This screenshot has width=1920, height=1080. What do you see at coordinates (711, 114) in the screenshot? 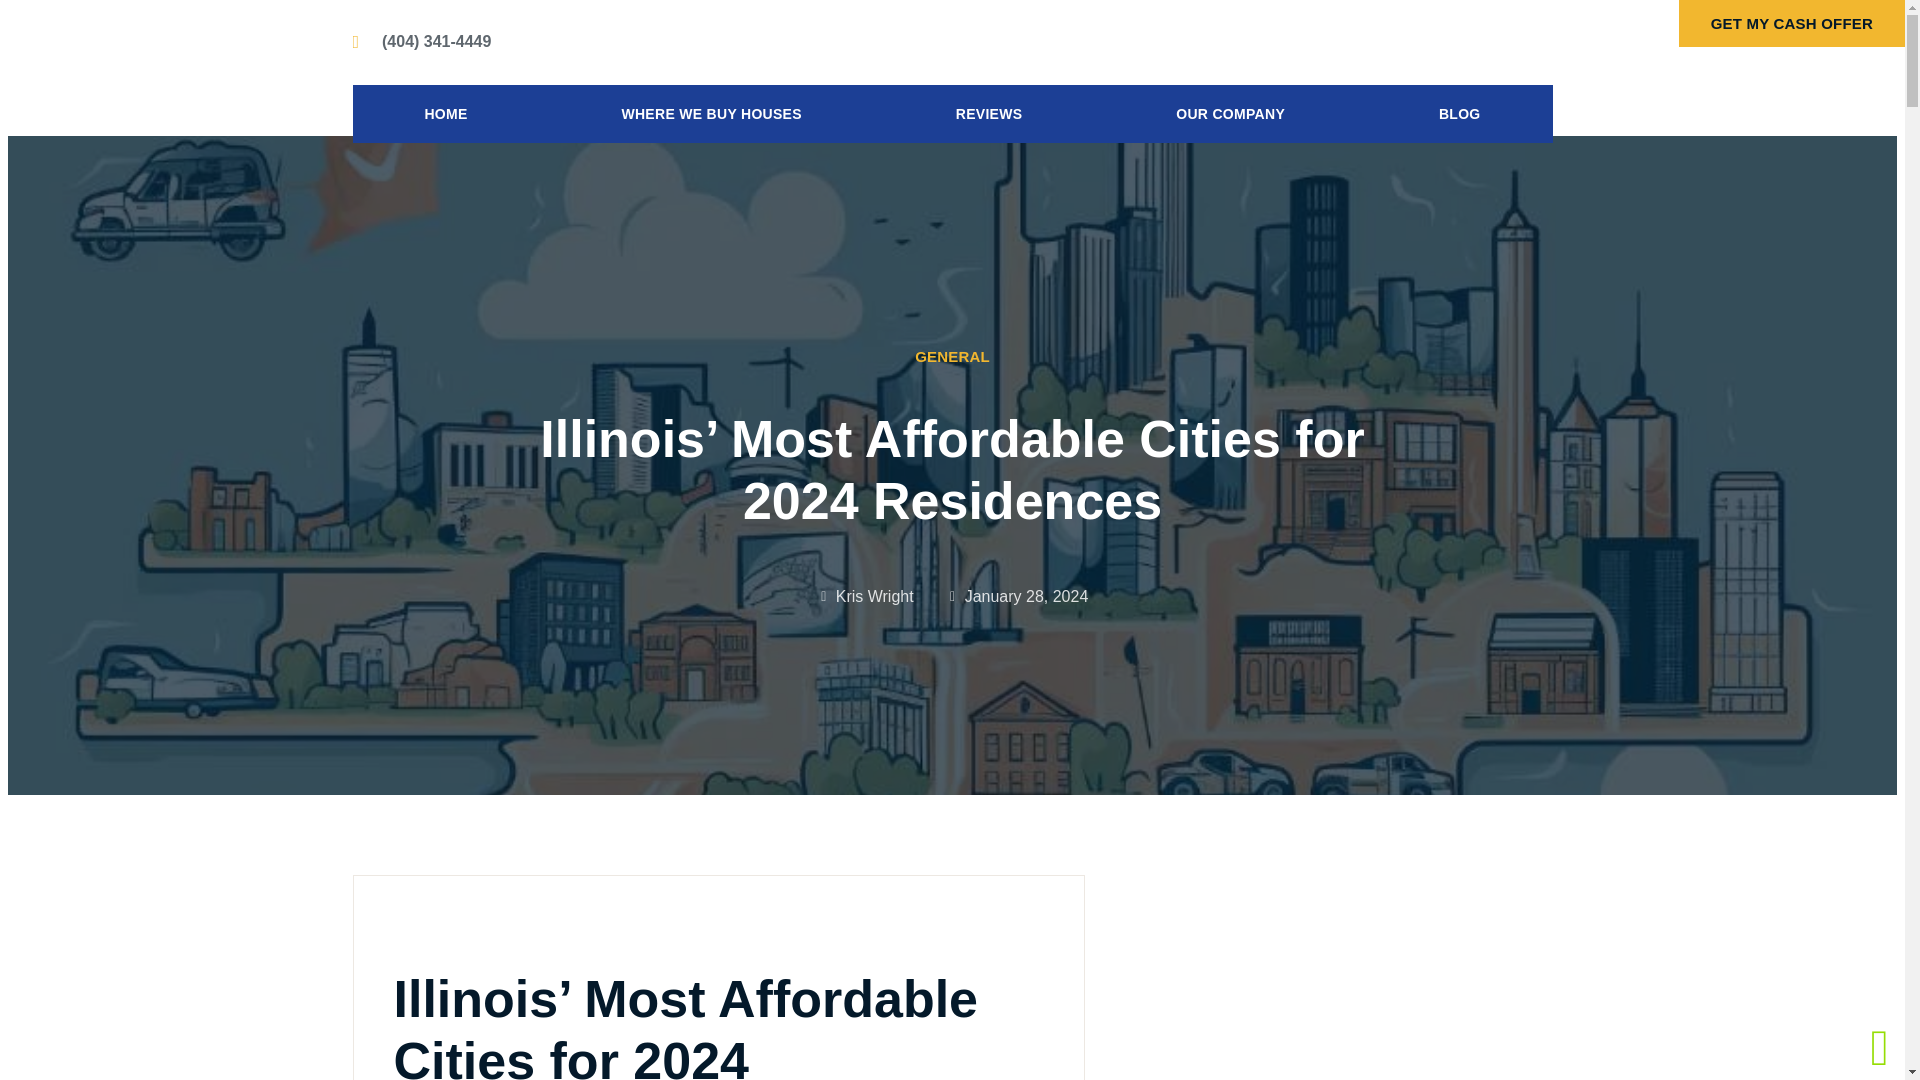
I see `WHERE WE BUY HOUSES` at bounding box center [711, 114].